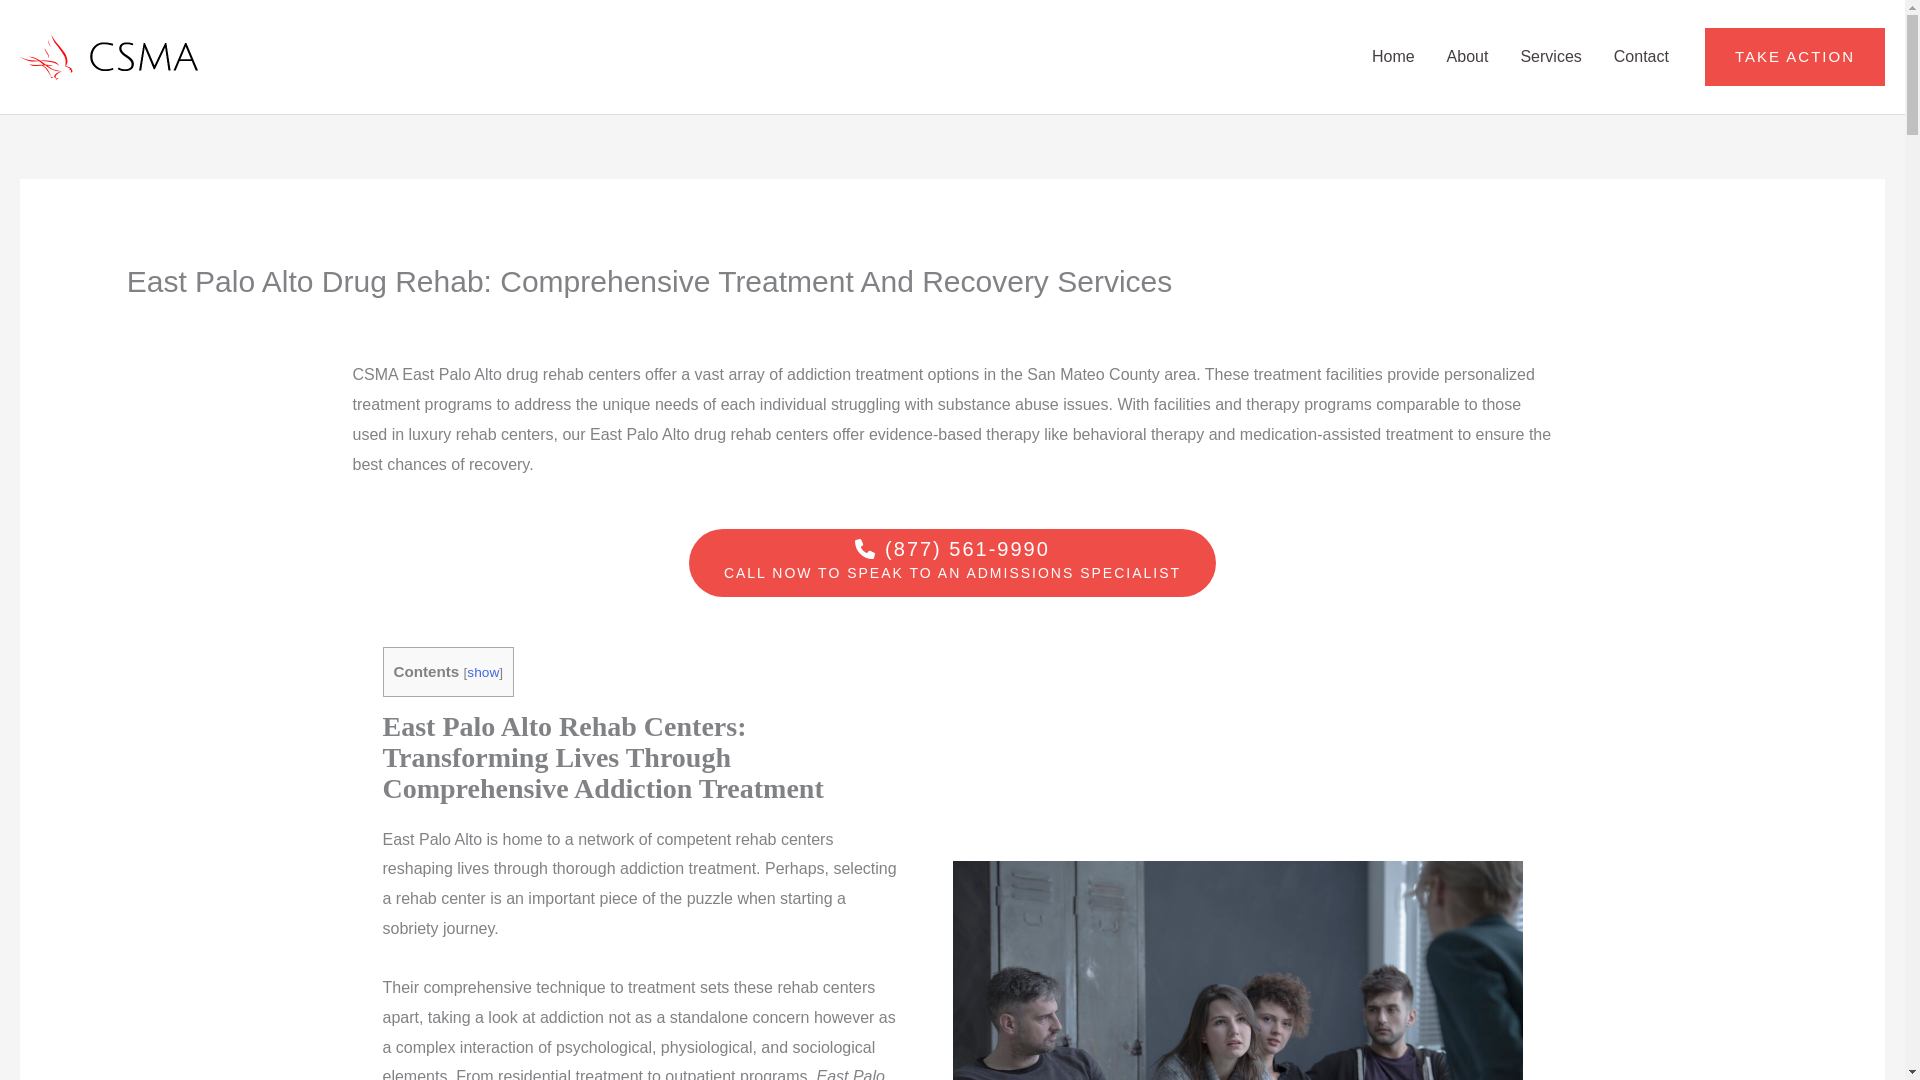 The height and width of the screenshot is (1080, 1920). What do you see at coordinates (1794, 57) in the screenshot?
I see `TAKE ACTION` at bounding box center [1794, 57].